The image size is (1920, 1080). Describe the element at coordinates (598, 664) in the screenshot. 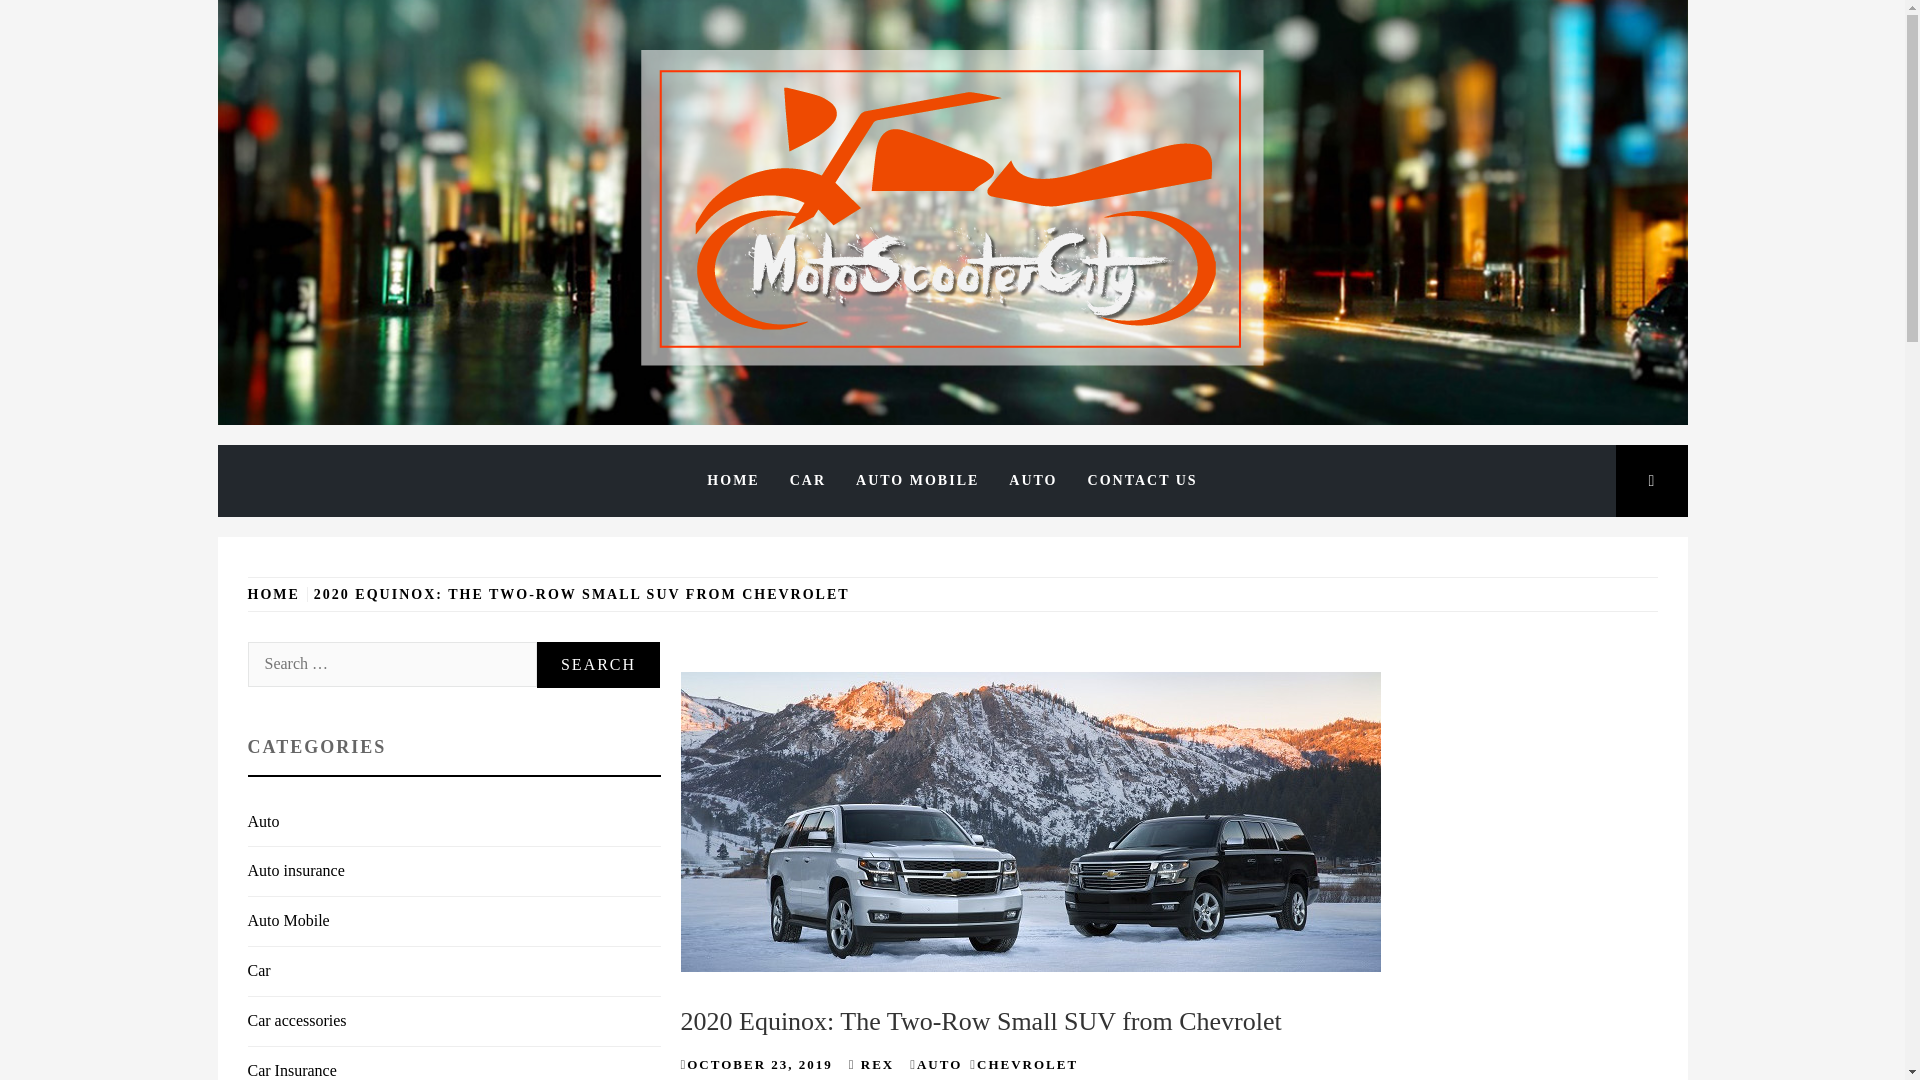

I see `Search` at that location.